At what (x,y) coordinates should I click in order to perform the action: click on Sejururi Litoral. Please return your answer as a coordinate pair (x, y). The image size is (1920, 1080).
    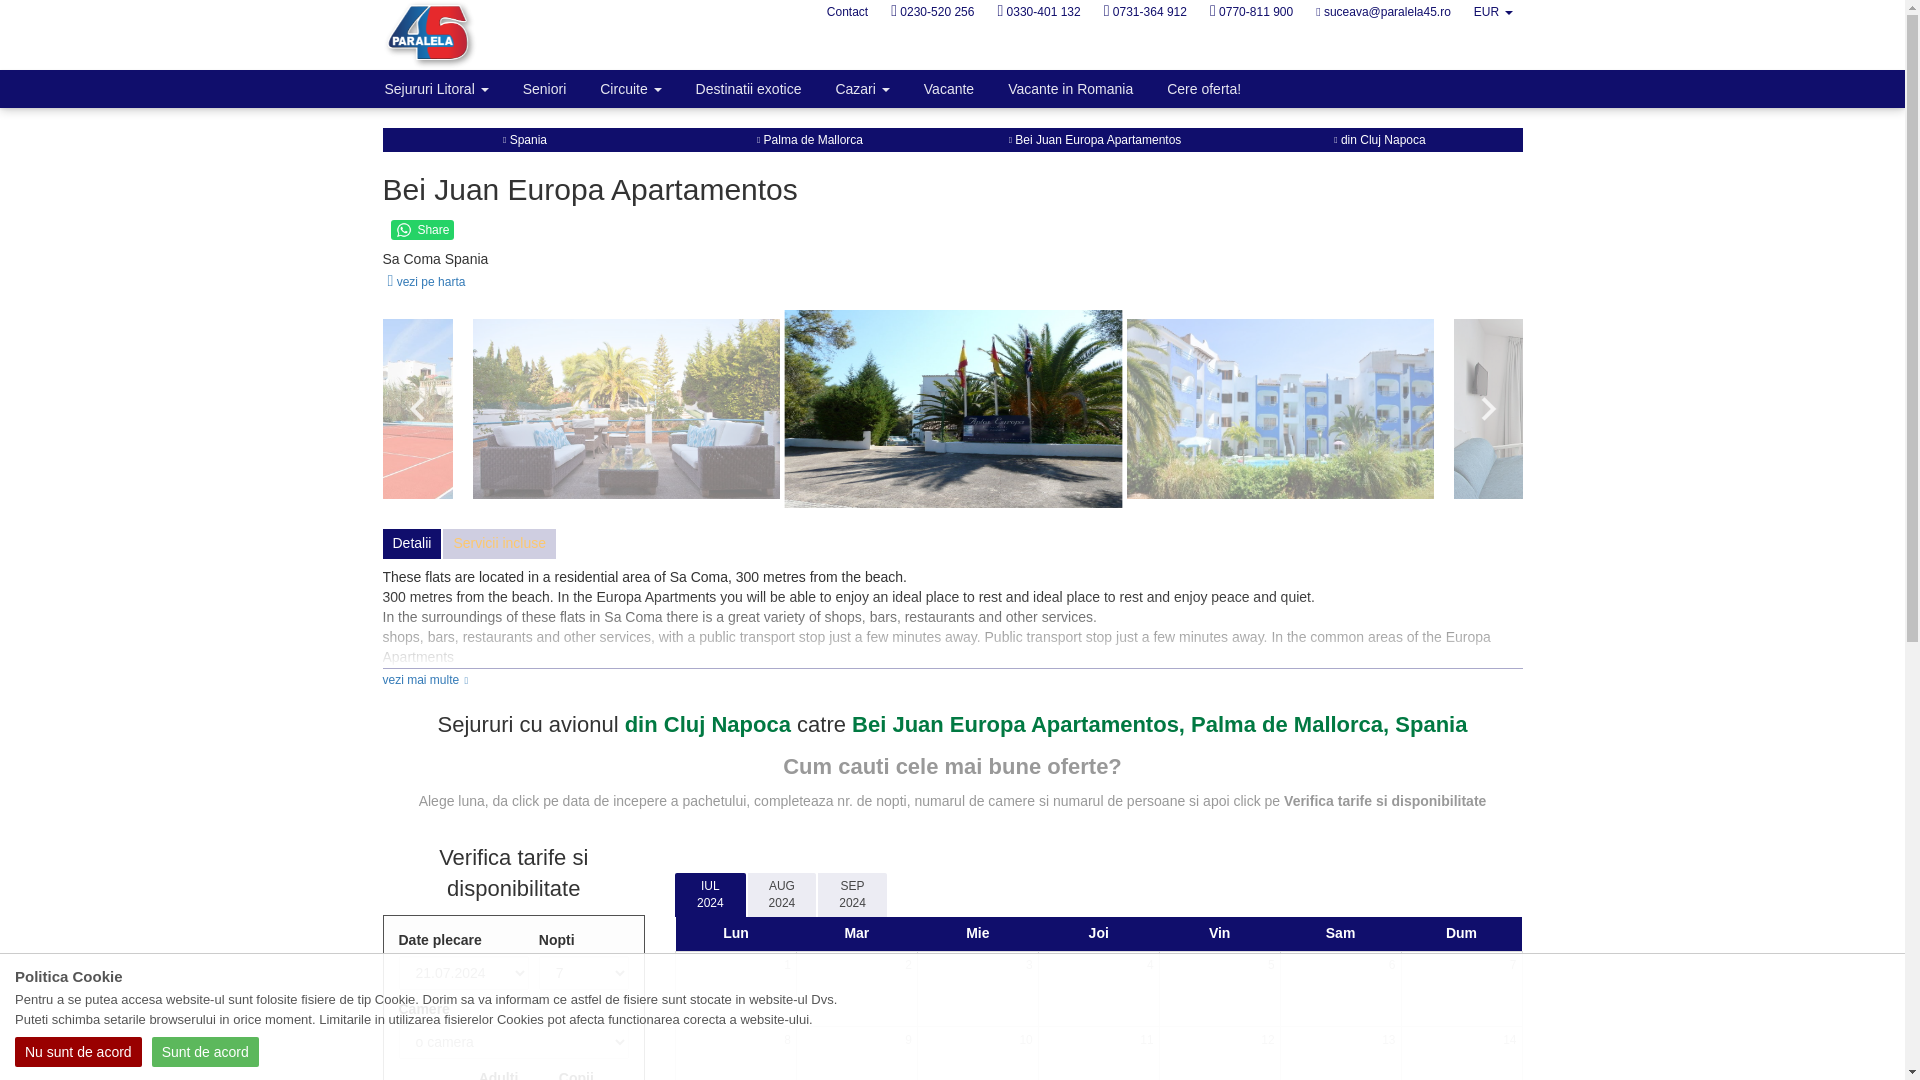
    Looking at the image, I should click on (437, 89).